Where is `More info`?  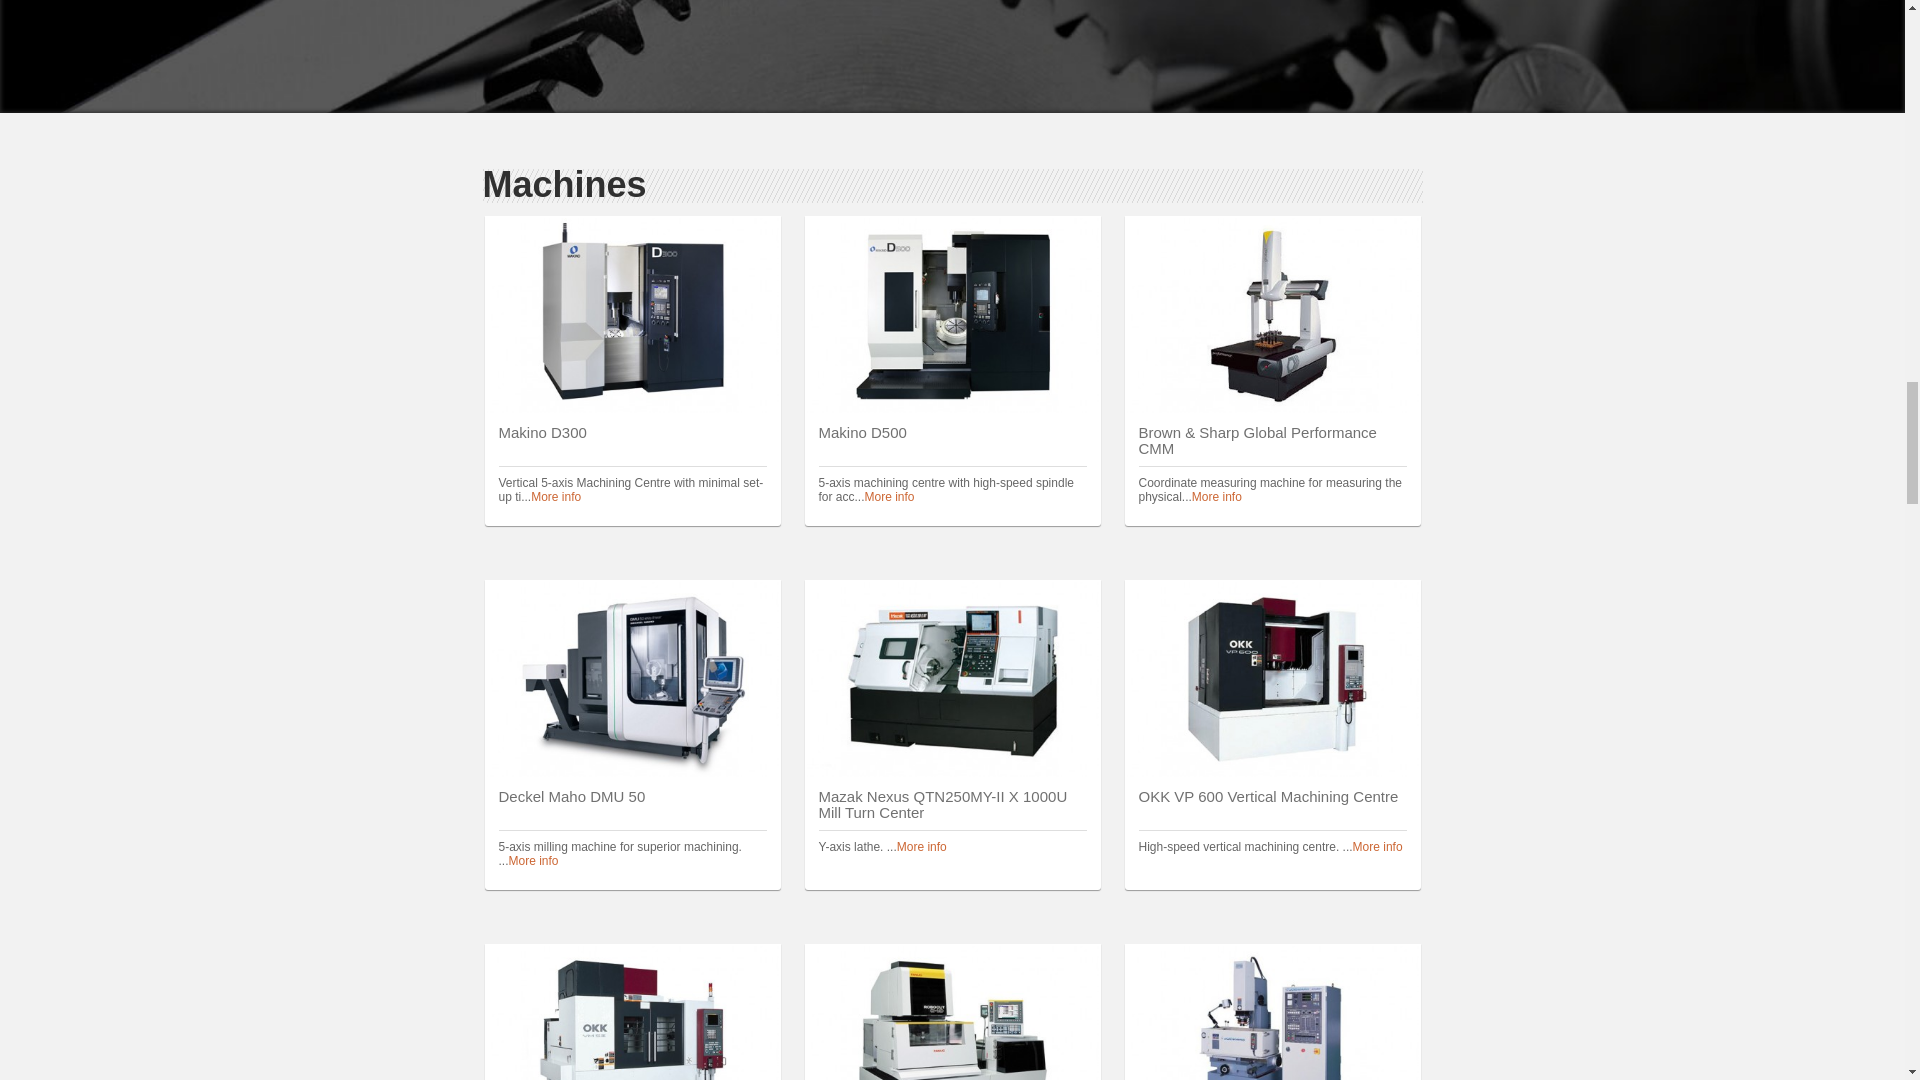
More info is located at coordinates (1378, 847).